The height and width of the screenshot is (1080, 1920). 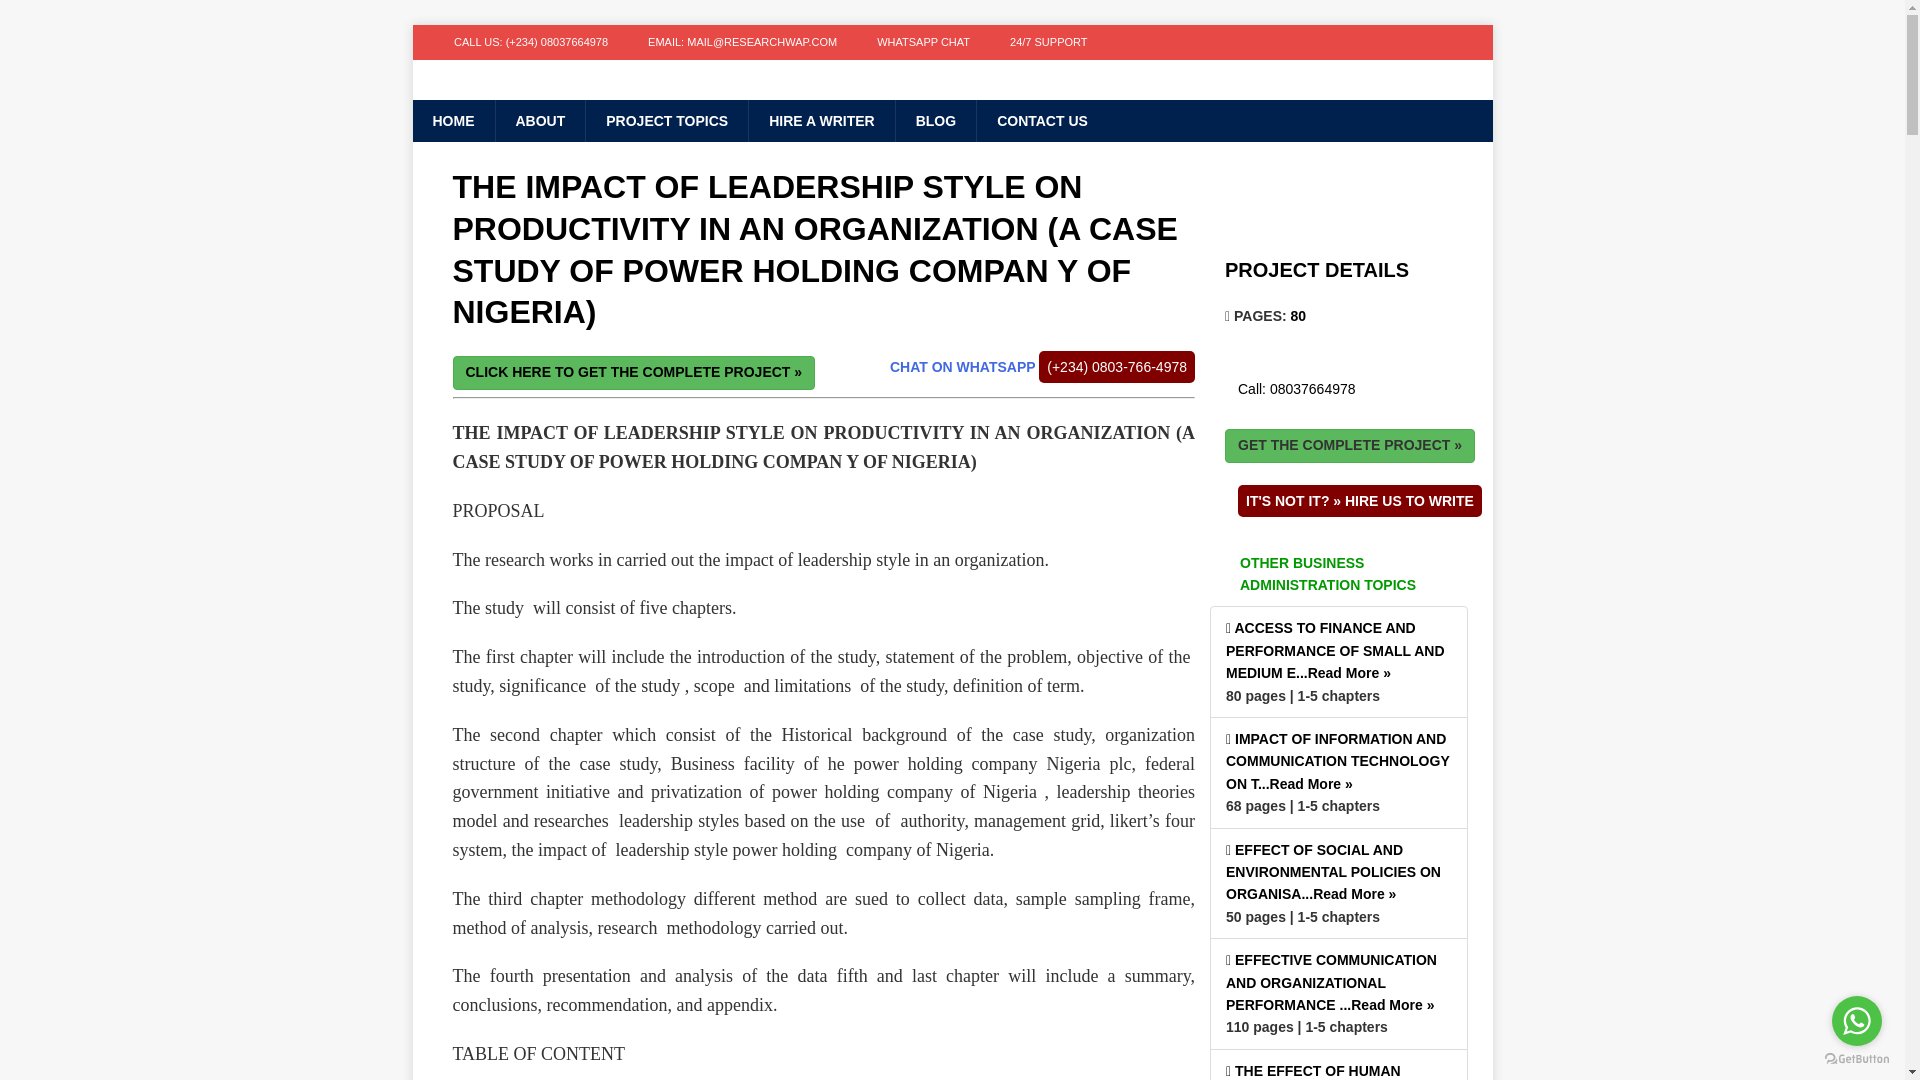 What do you see at coordinates (1296, 390) in the screenshot?
I see `Call: 08037664978` at bounding box center [1296, 390].